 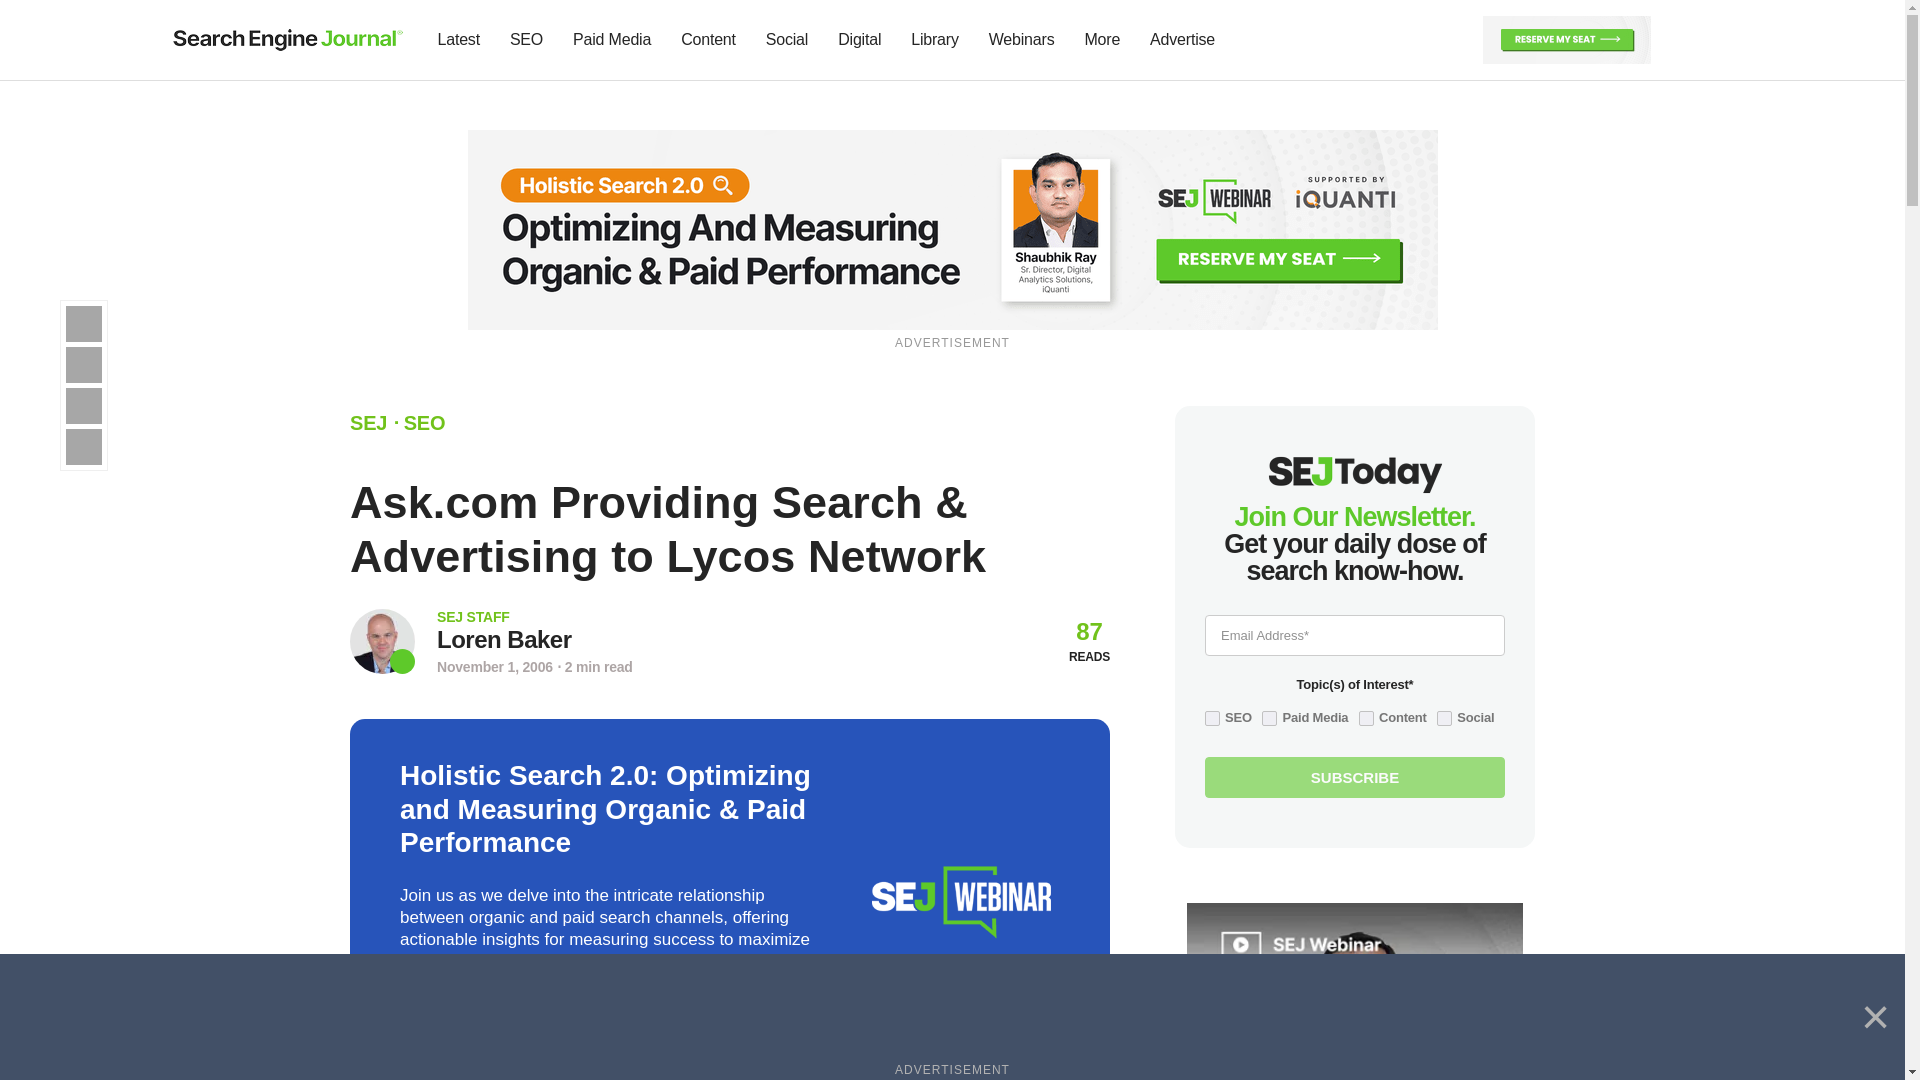 What do you see at coordinates (504, 640) in the screenshot?
I see `Go to Author Page` at bounding box center [504, 640].